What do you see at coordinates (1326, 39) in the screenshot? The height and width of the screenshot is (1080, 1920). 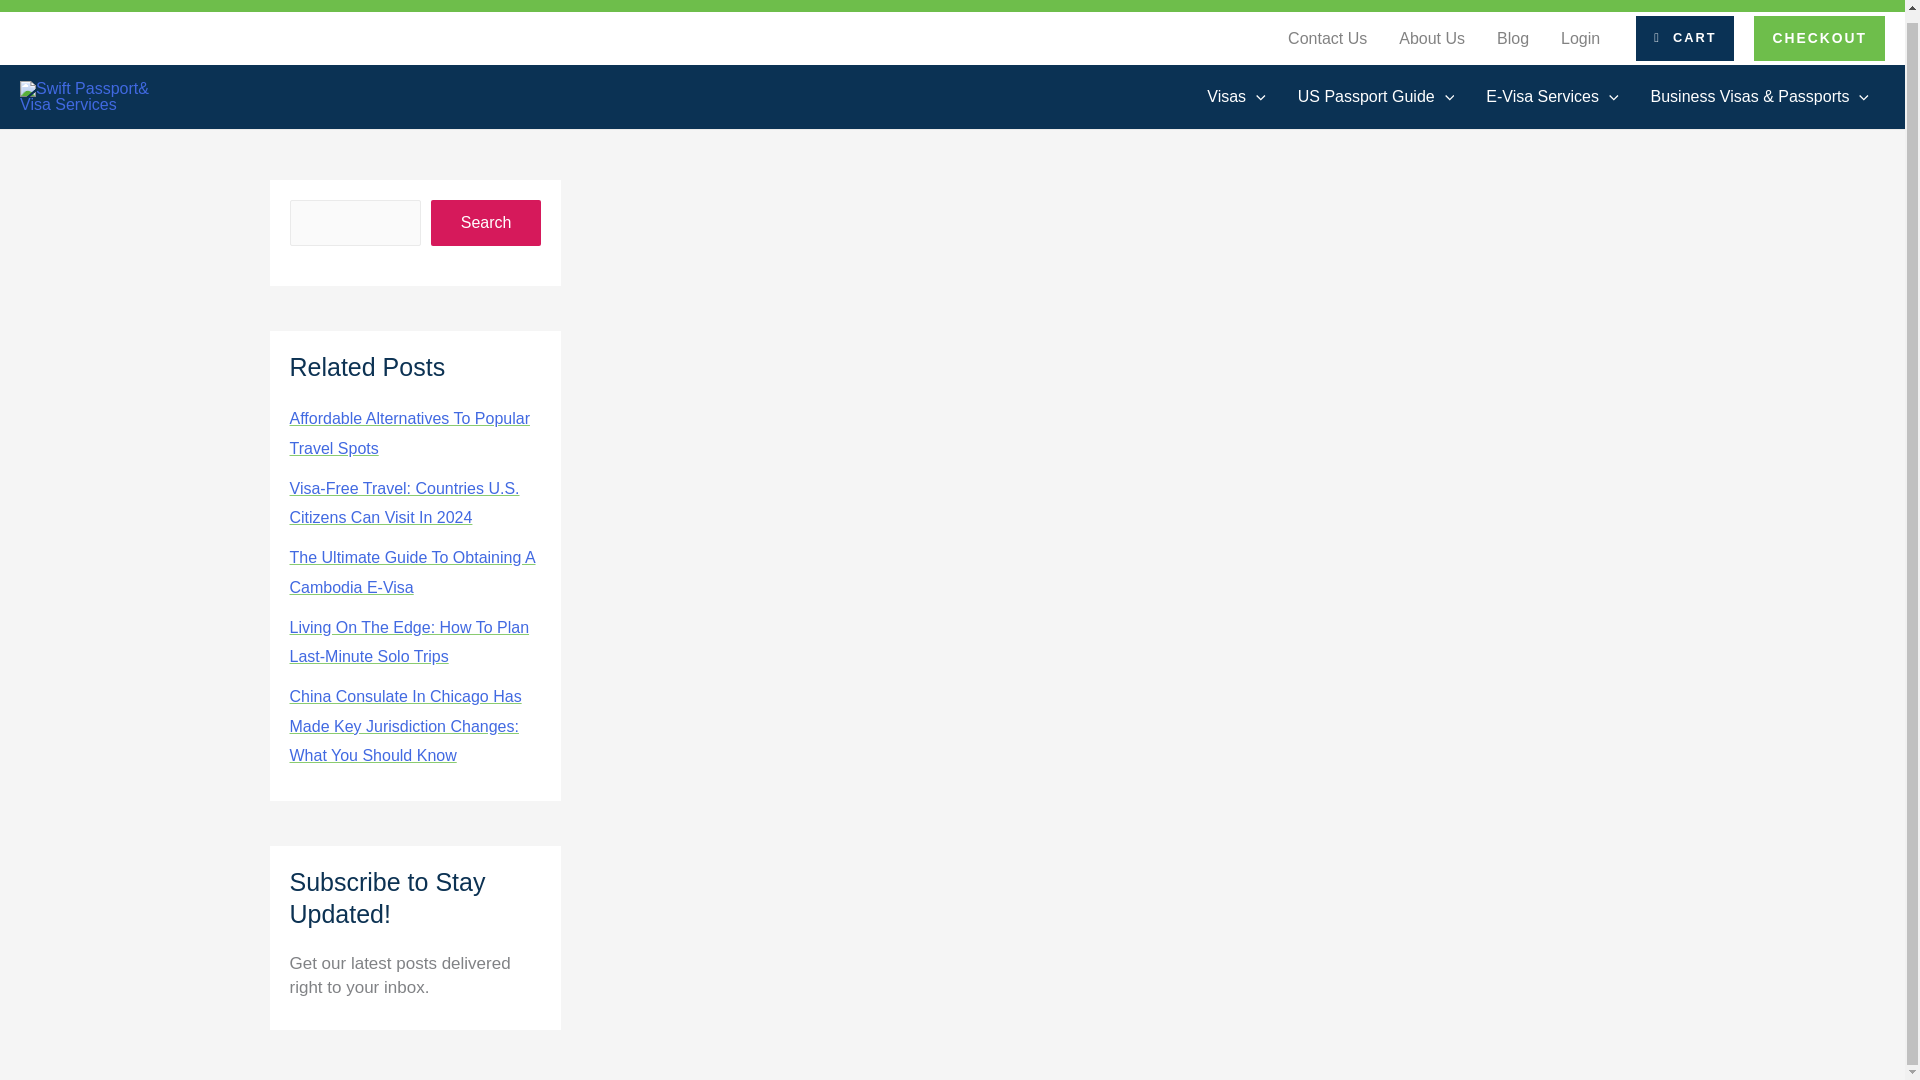 I see `Contact Us` at bounding box center [1326, 39].